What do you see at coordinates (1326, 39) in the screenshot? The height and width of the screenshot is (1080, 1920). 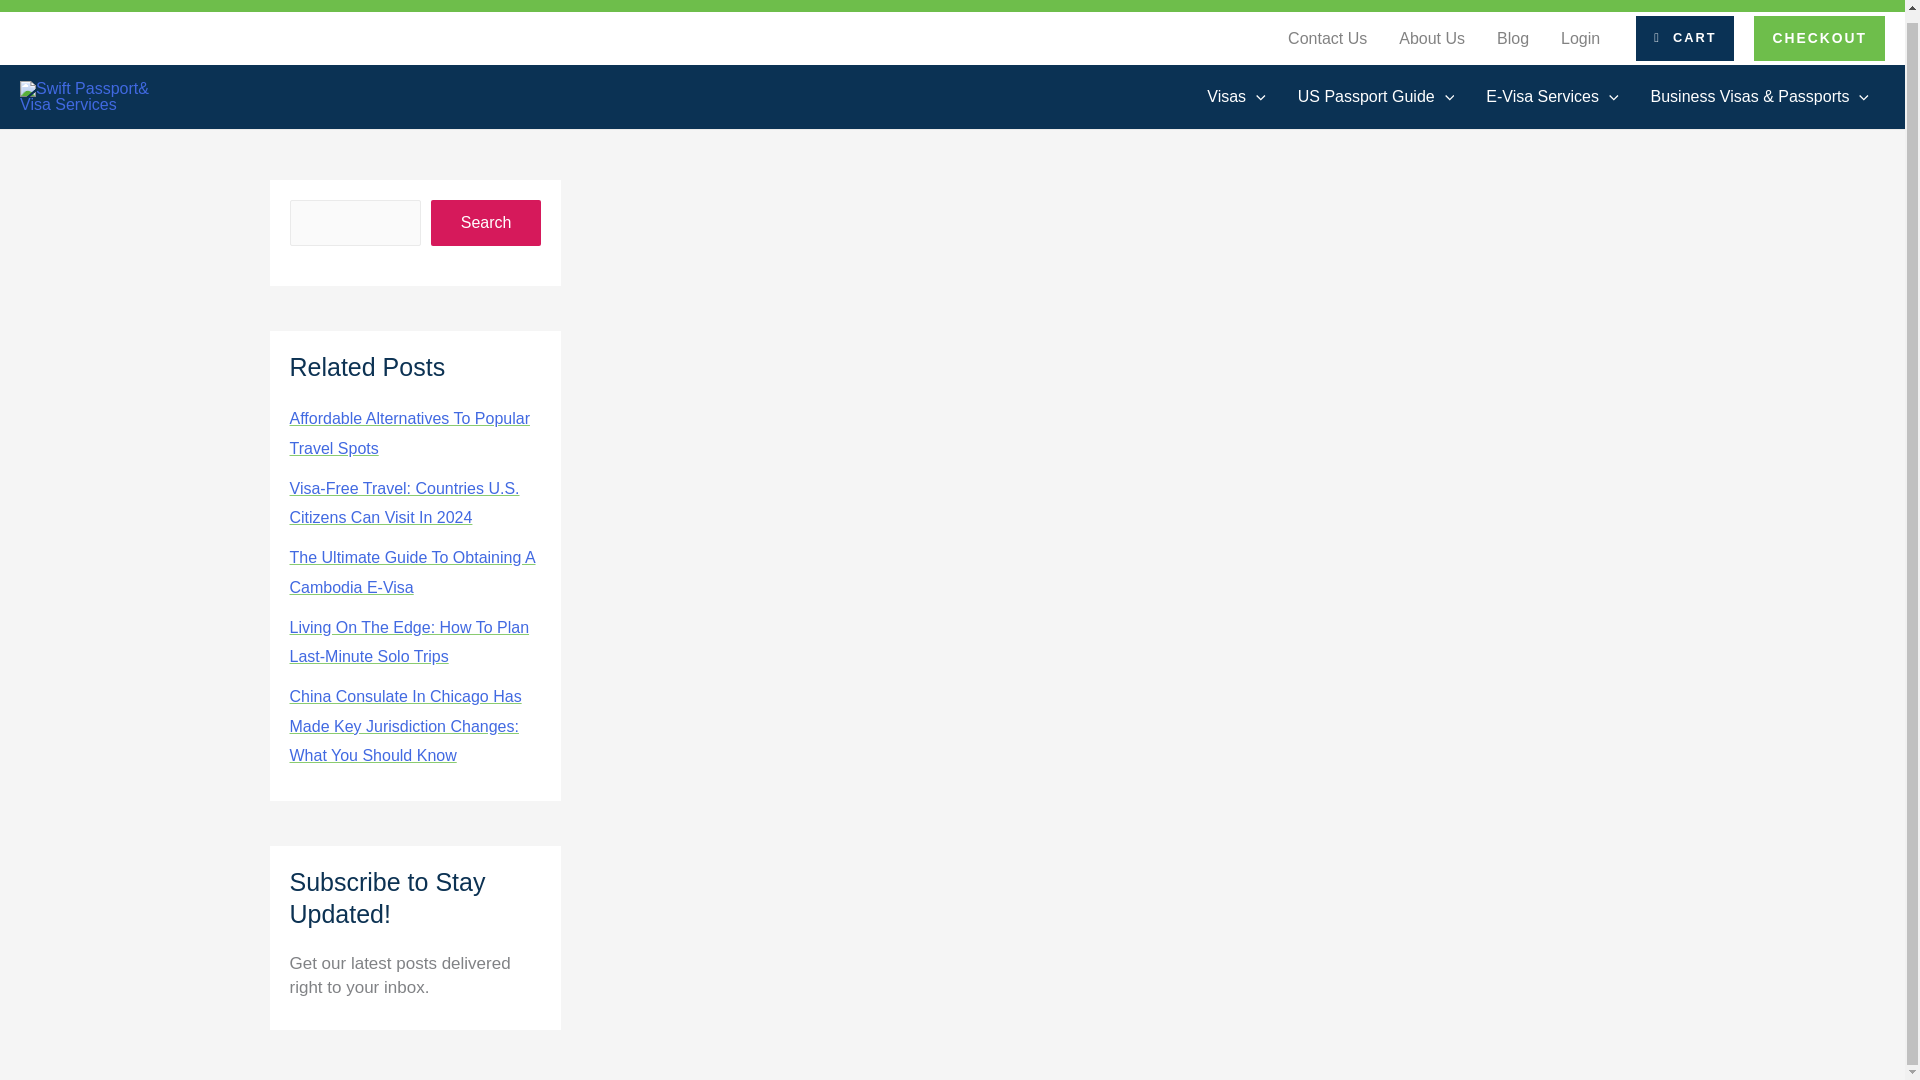 I see `Contact Us` at bounding box center [1326, 39].